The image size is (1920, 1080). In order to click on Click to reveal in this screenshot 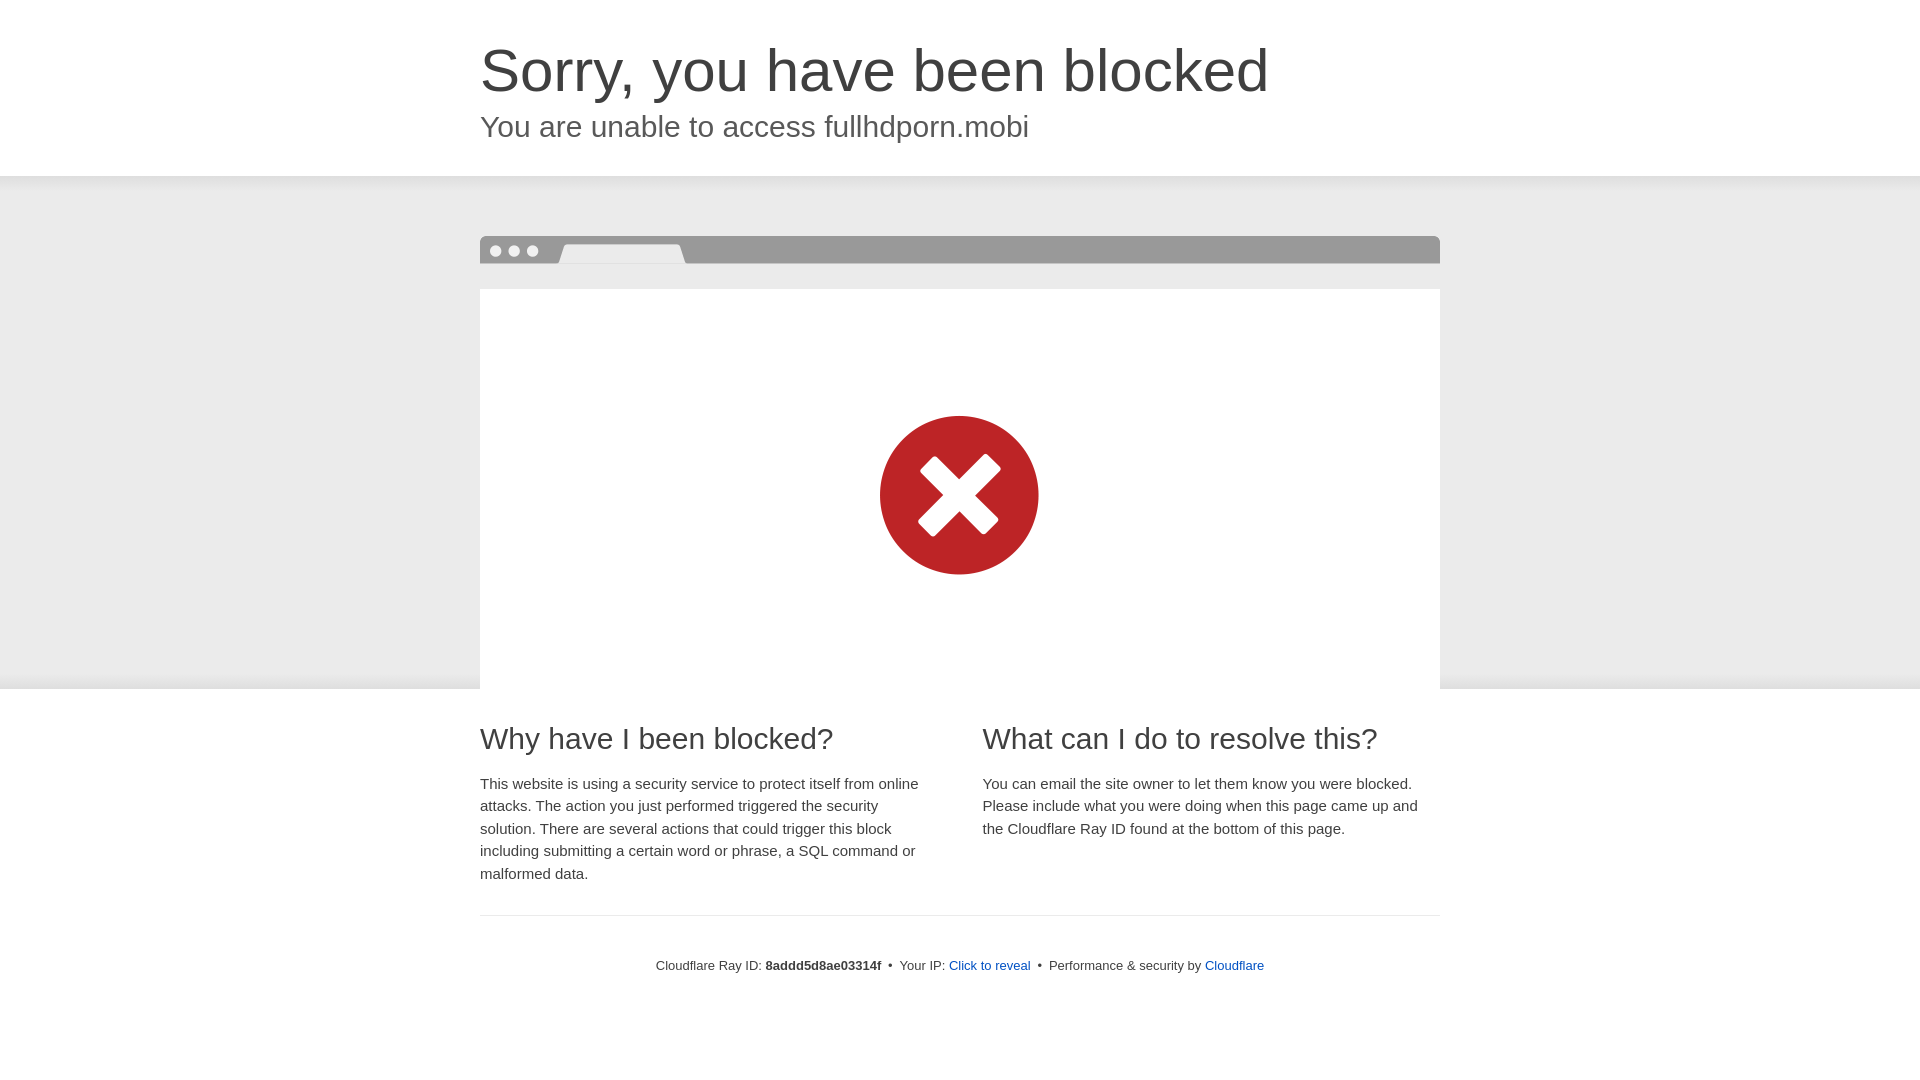, I will do `click(990, 966)`.